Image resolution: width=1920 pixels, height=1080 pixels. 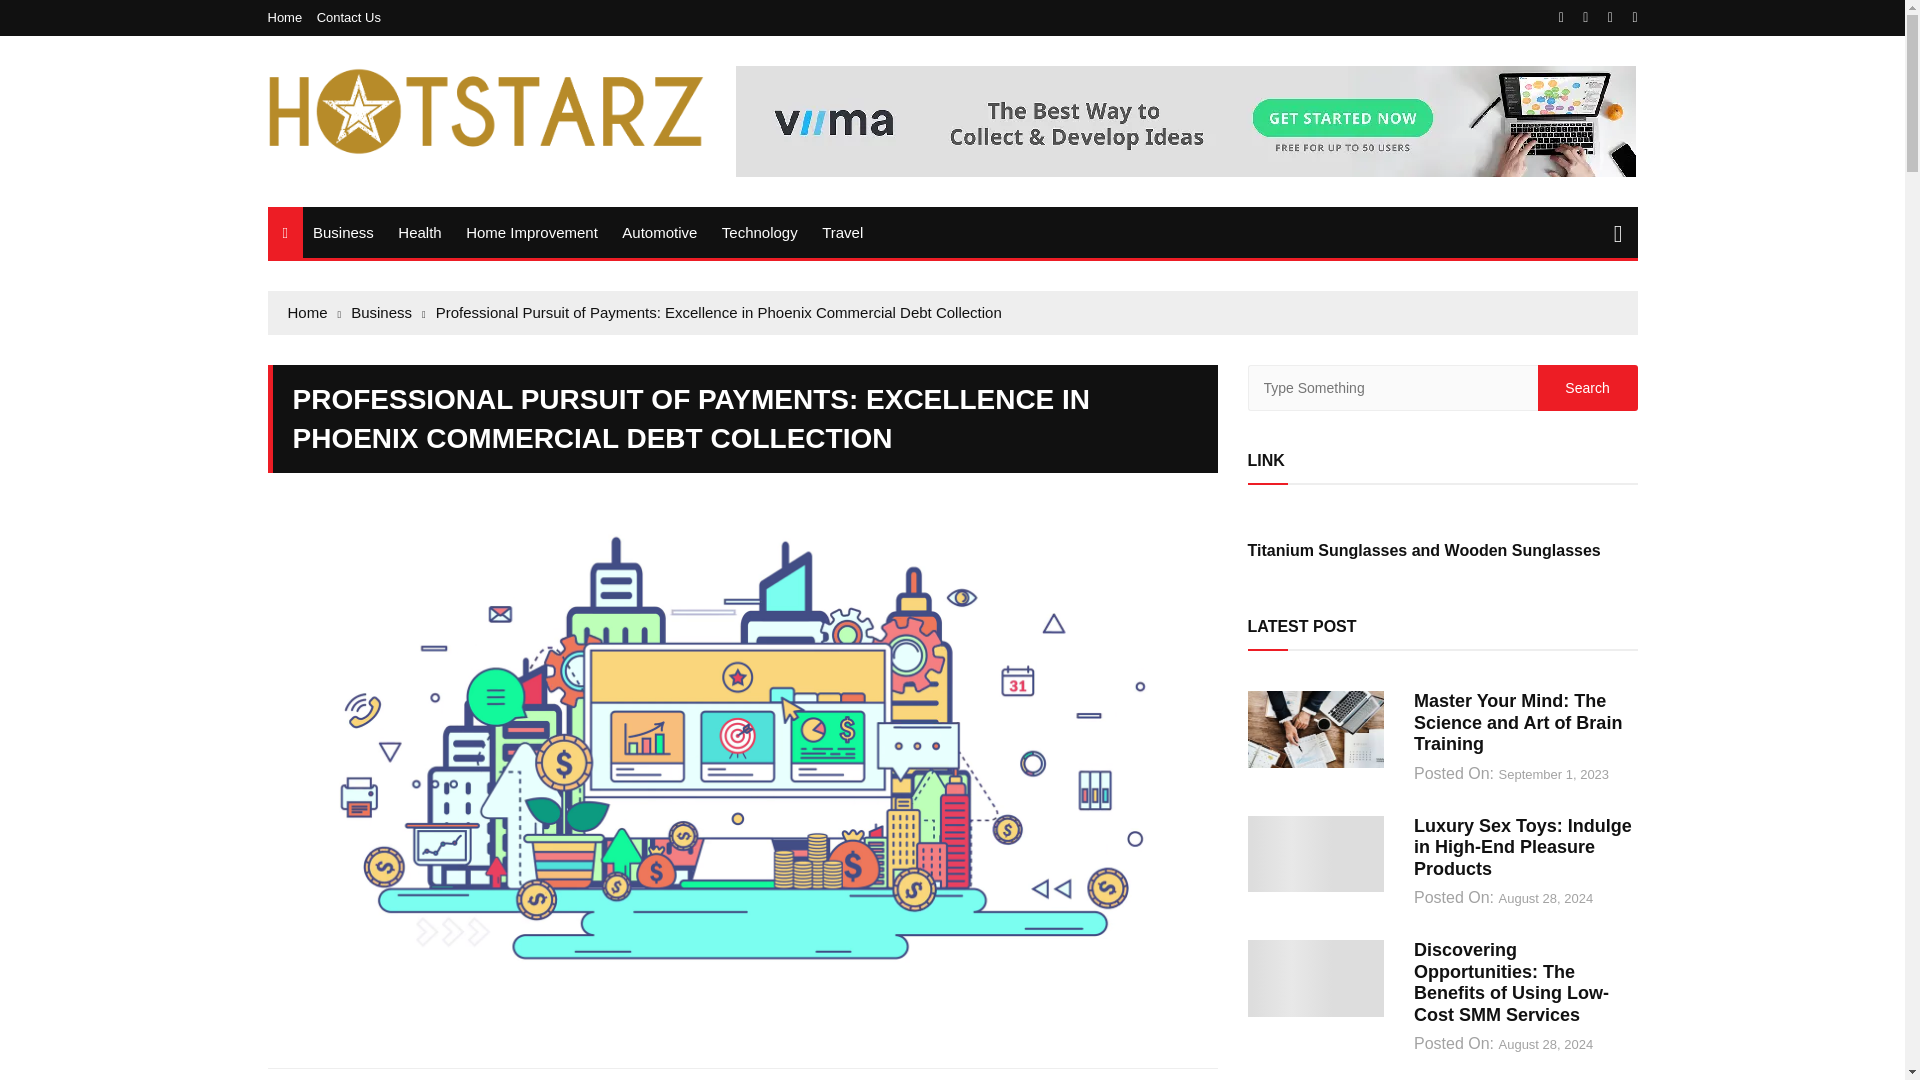 What do you see at coordinates (659, 232) in the screenshot?
I see `Automotive` at bounding box center [659, 232].